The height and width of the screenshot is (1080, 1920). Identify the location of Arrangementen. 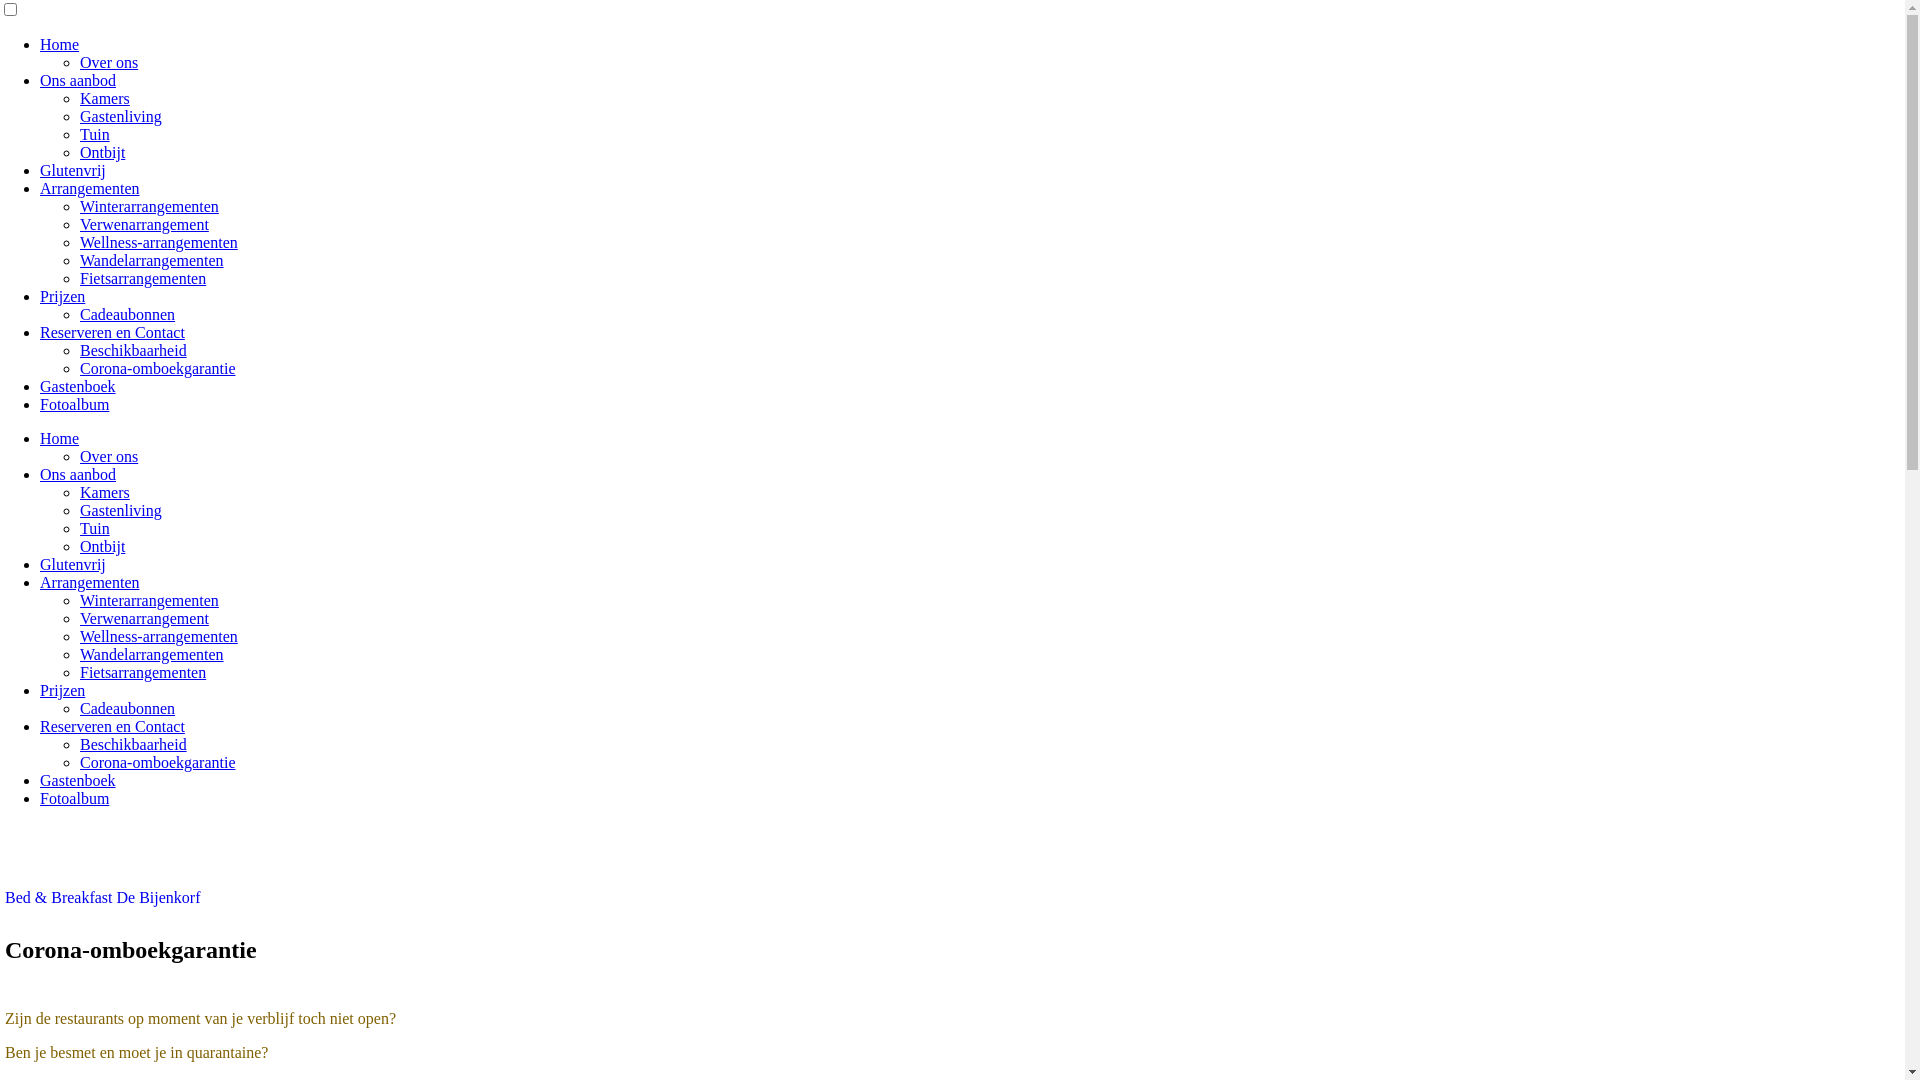
(90, 582).